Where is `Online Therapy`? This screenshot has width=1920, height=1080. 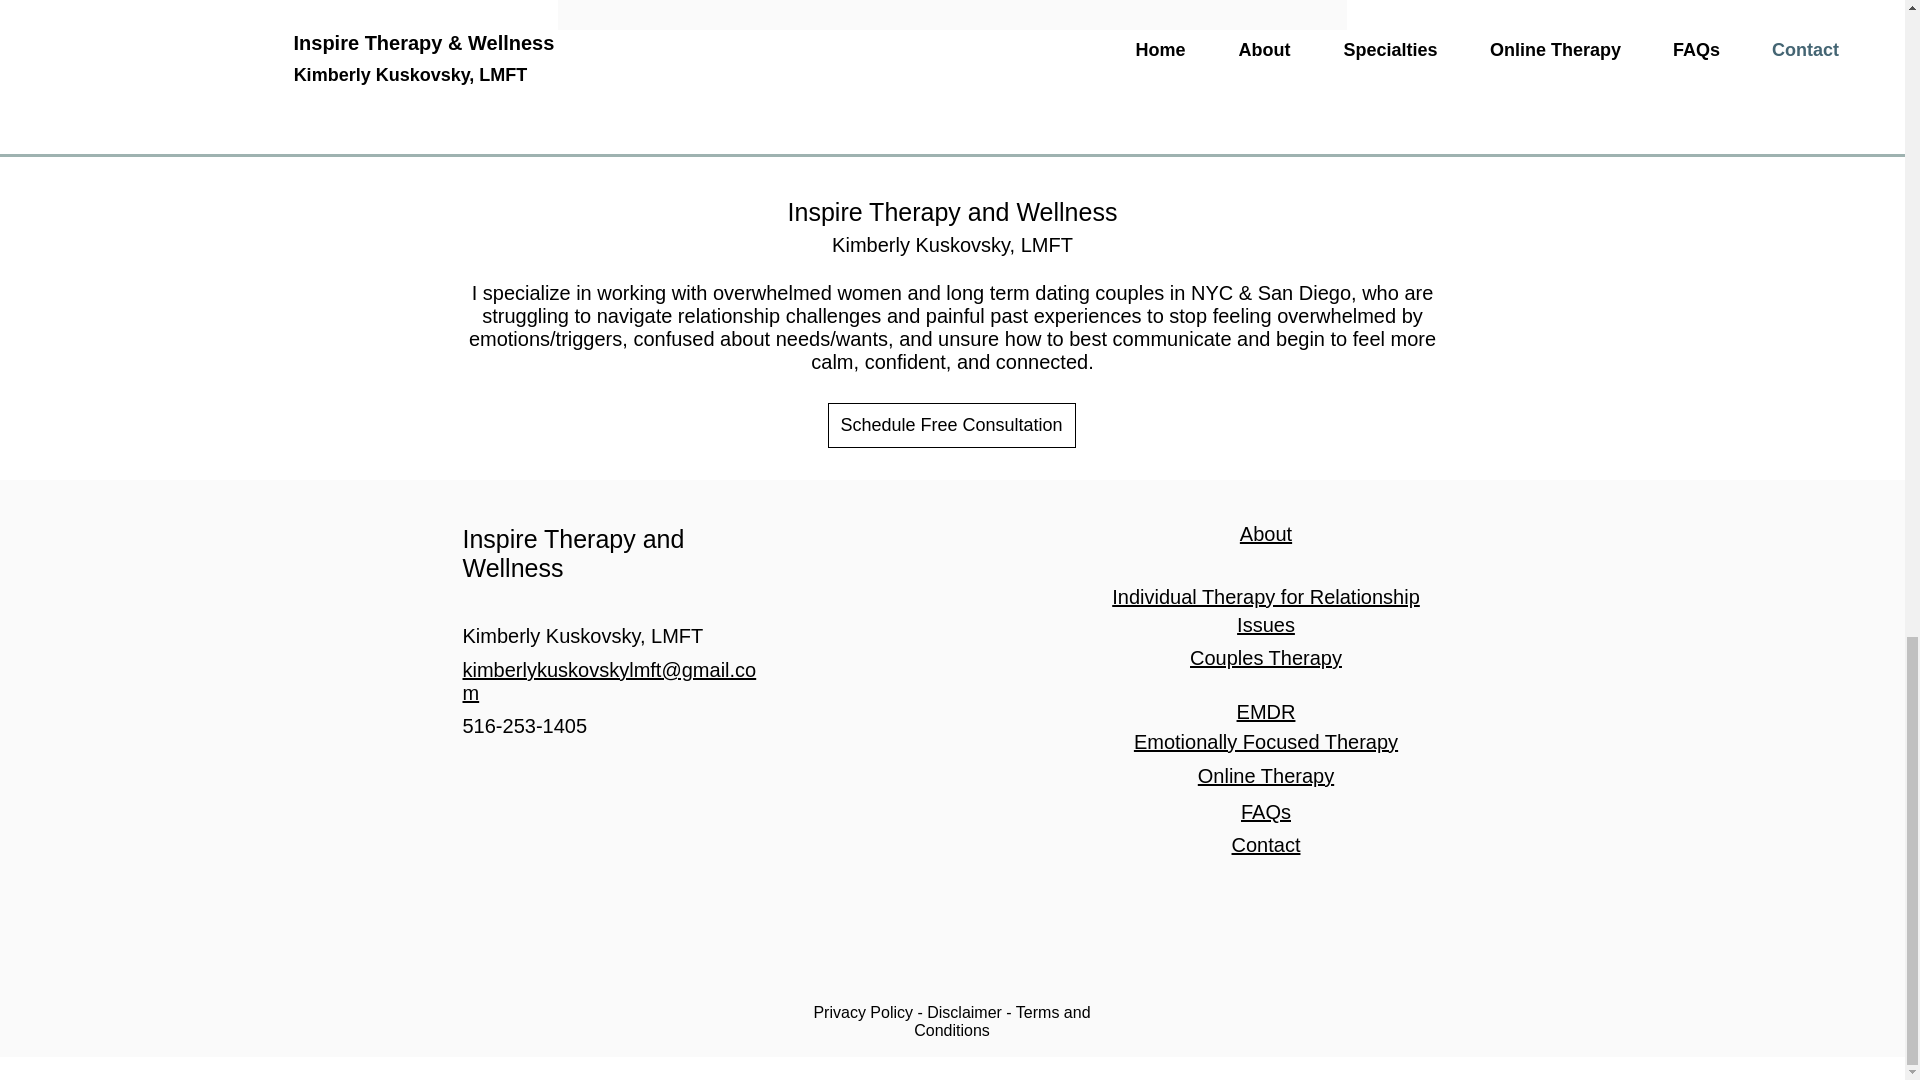
Online Therapy is located at coordinates (1266, 776).